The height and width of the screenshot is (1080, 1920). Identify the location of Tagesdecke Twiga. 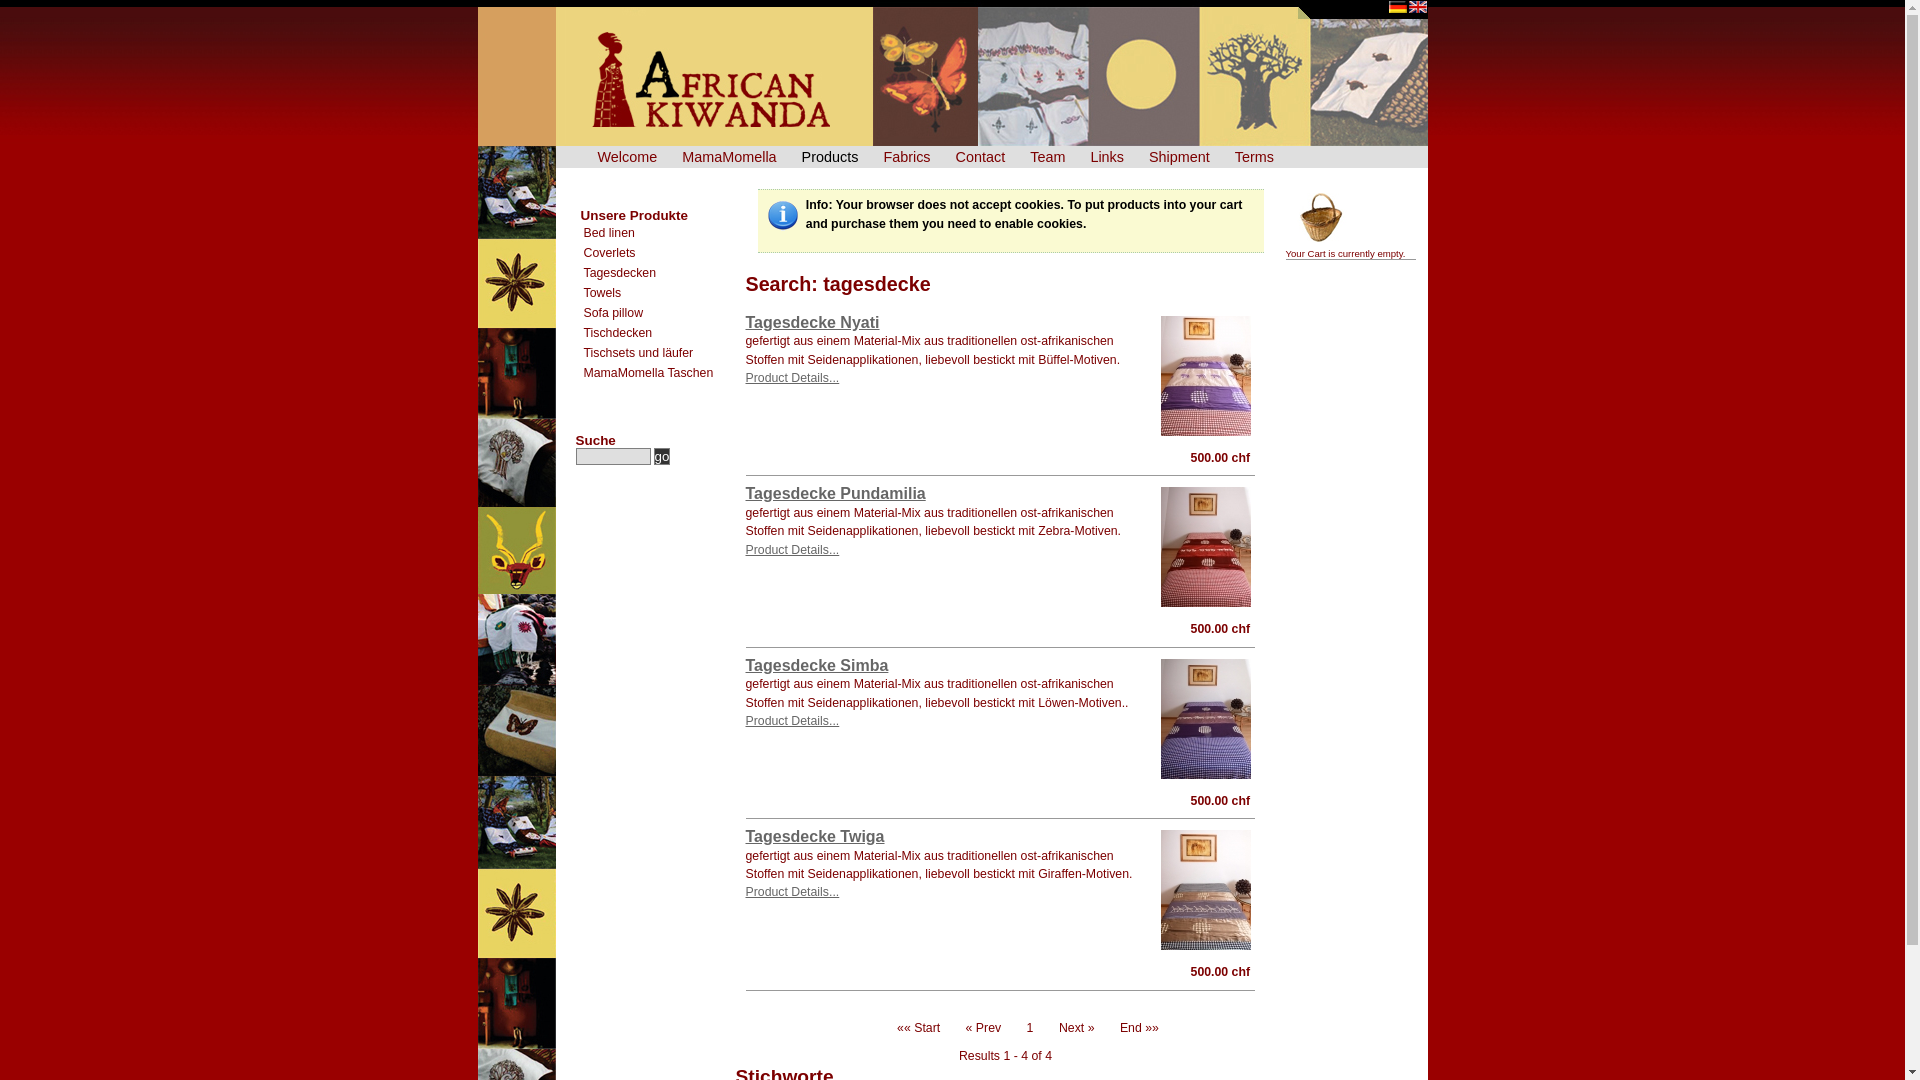
(1206, 890).